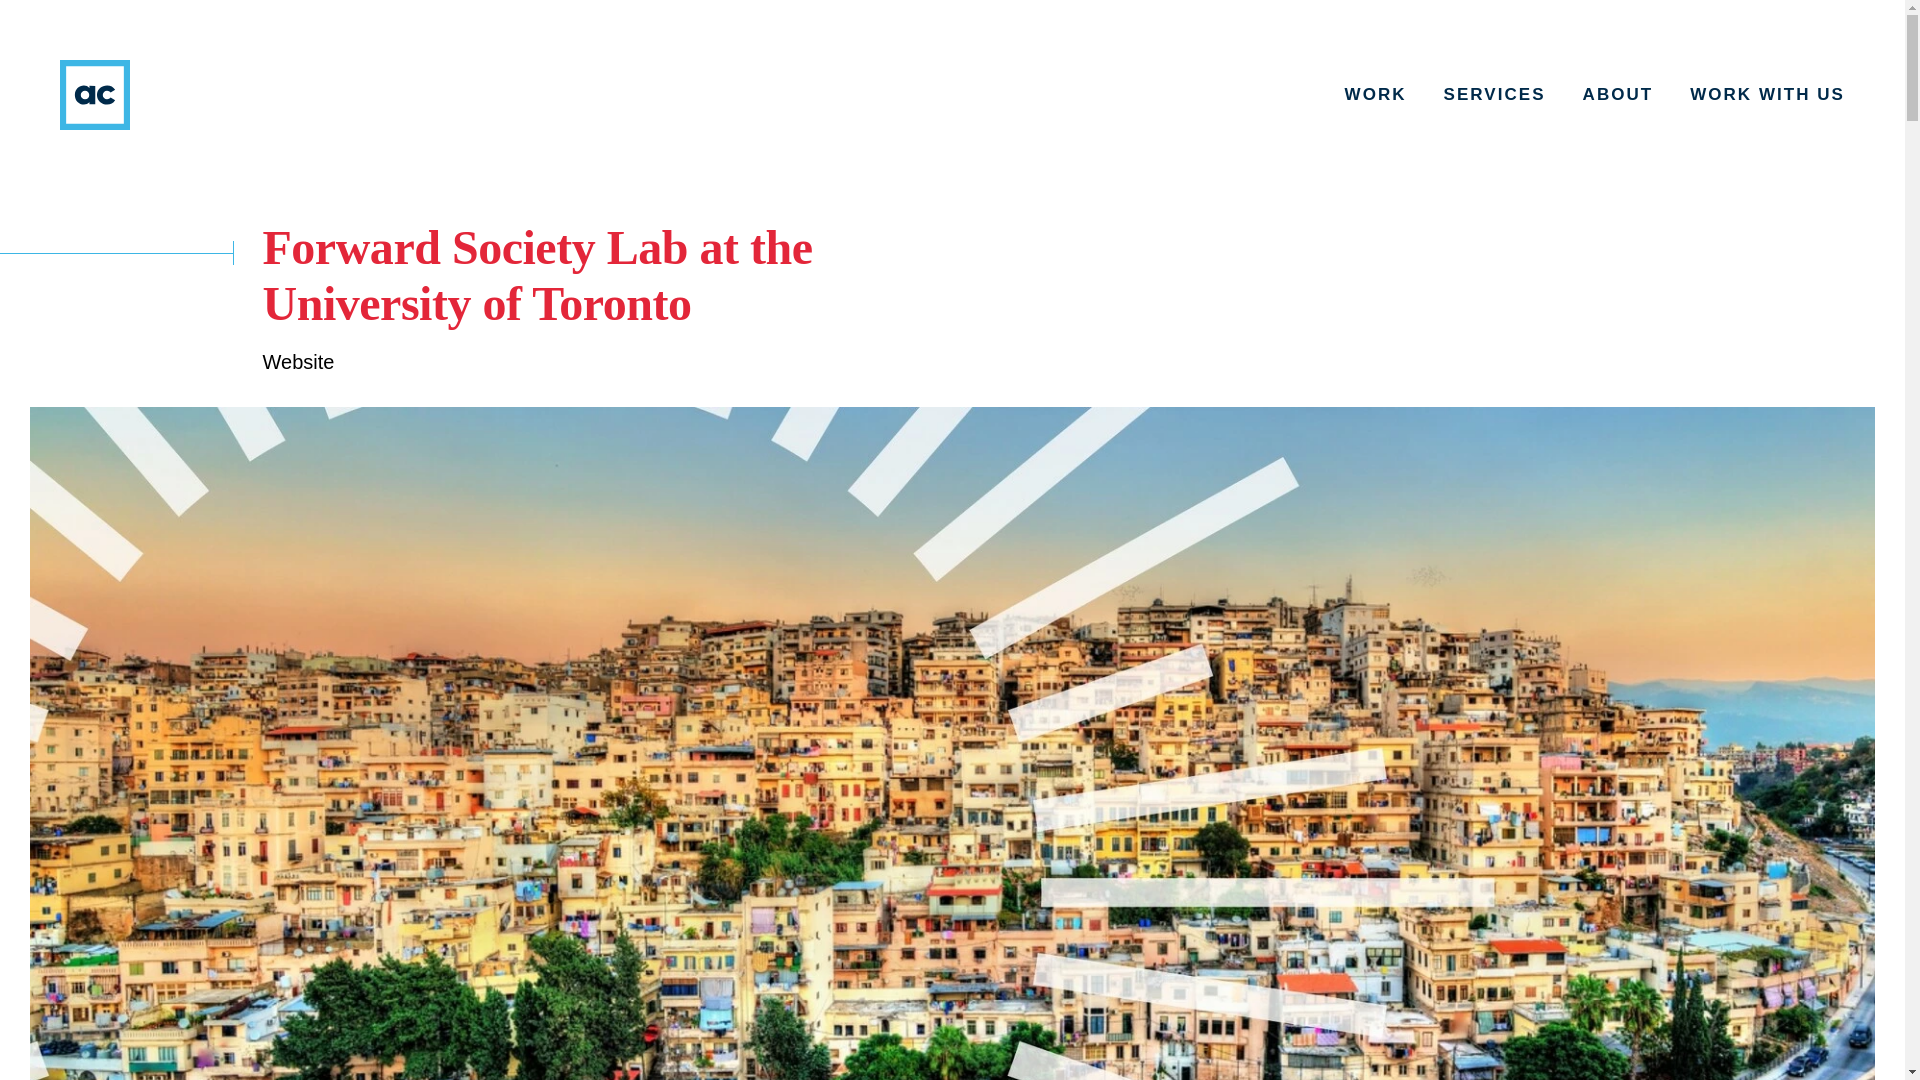 Image resolution: width=1920 pixels, height=1080 pixels. What do you see at coordinates (94, 94) in the screenshot?
I see `Advocate Creative - Home` at bounding box center [94, 94].